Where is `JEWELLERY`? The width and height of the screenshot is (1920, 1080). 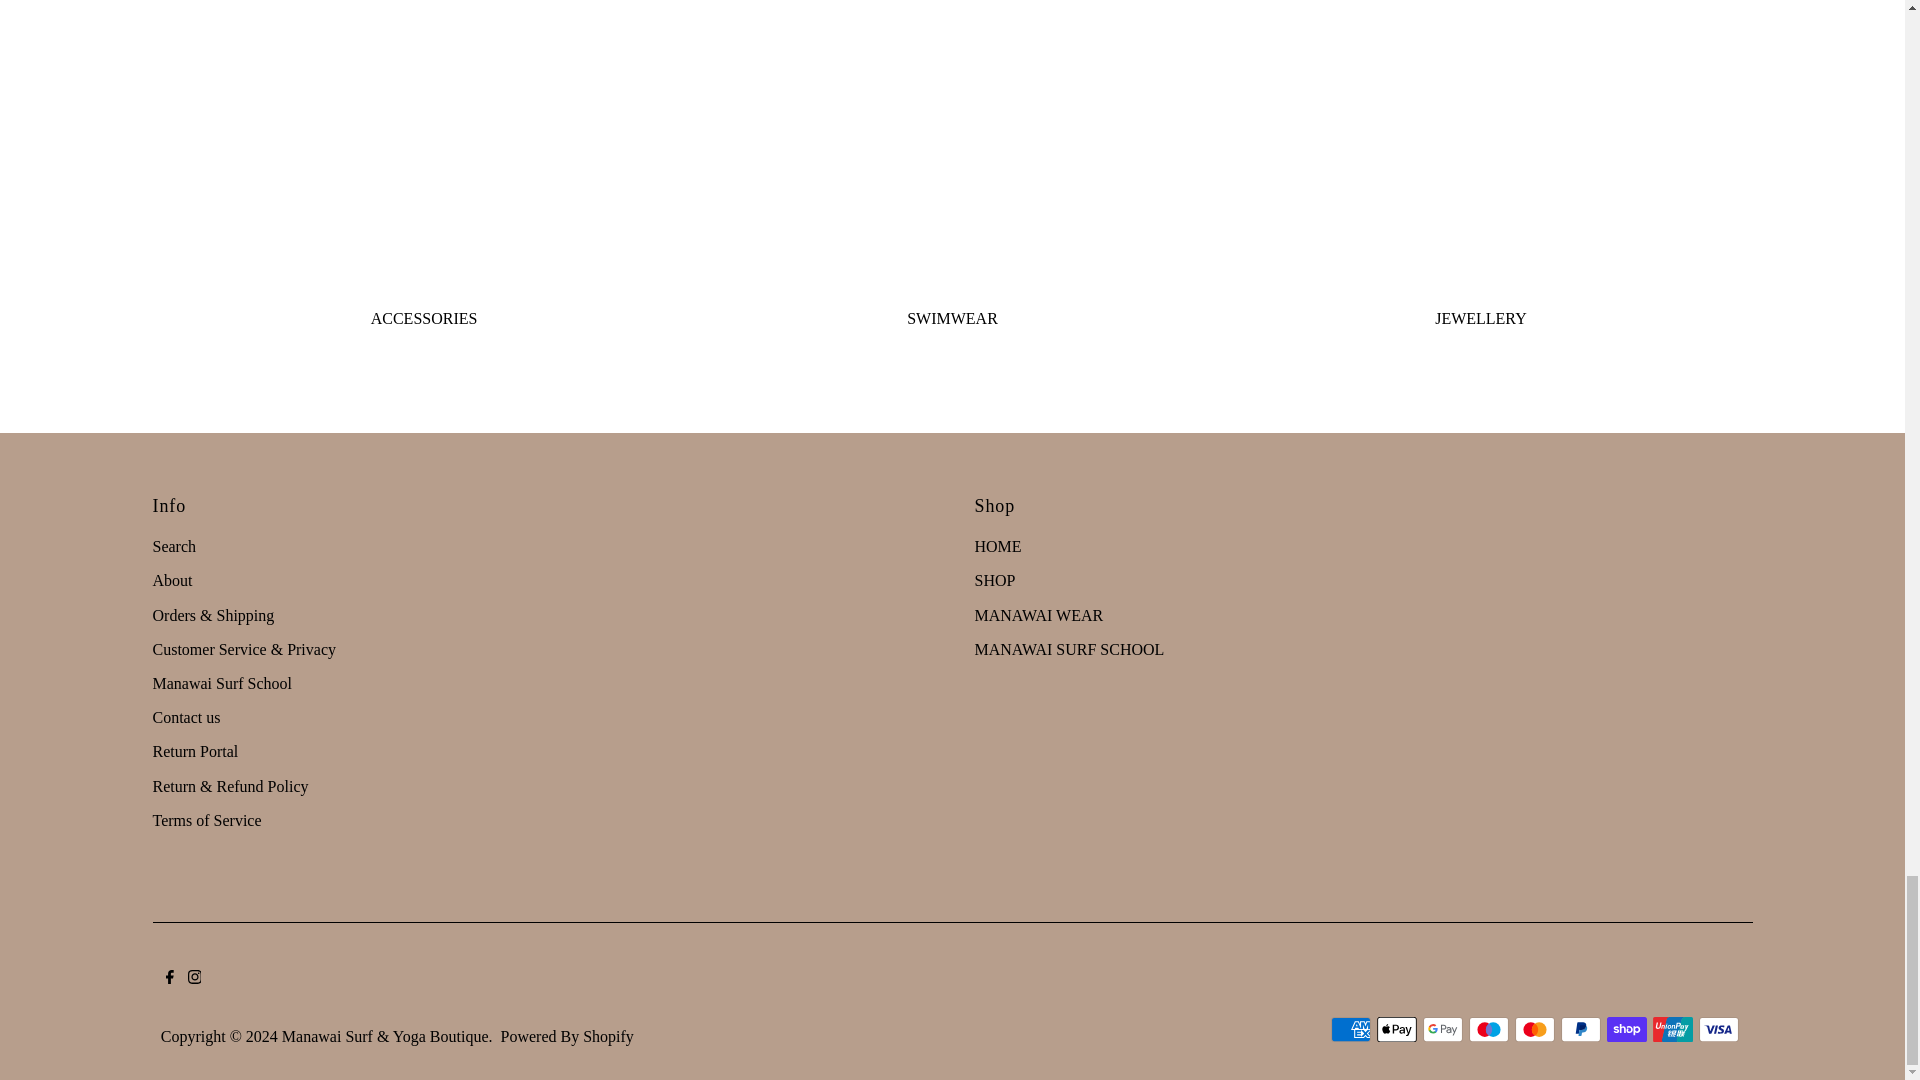 JEWELLERY is located at coordinates (1480, 318).